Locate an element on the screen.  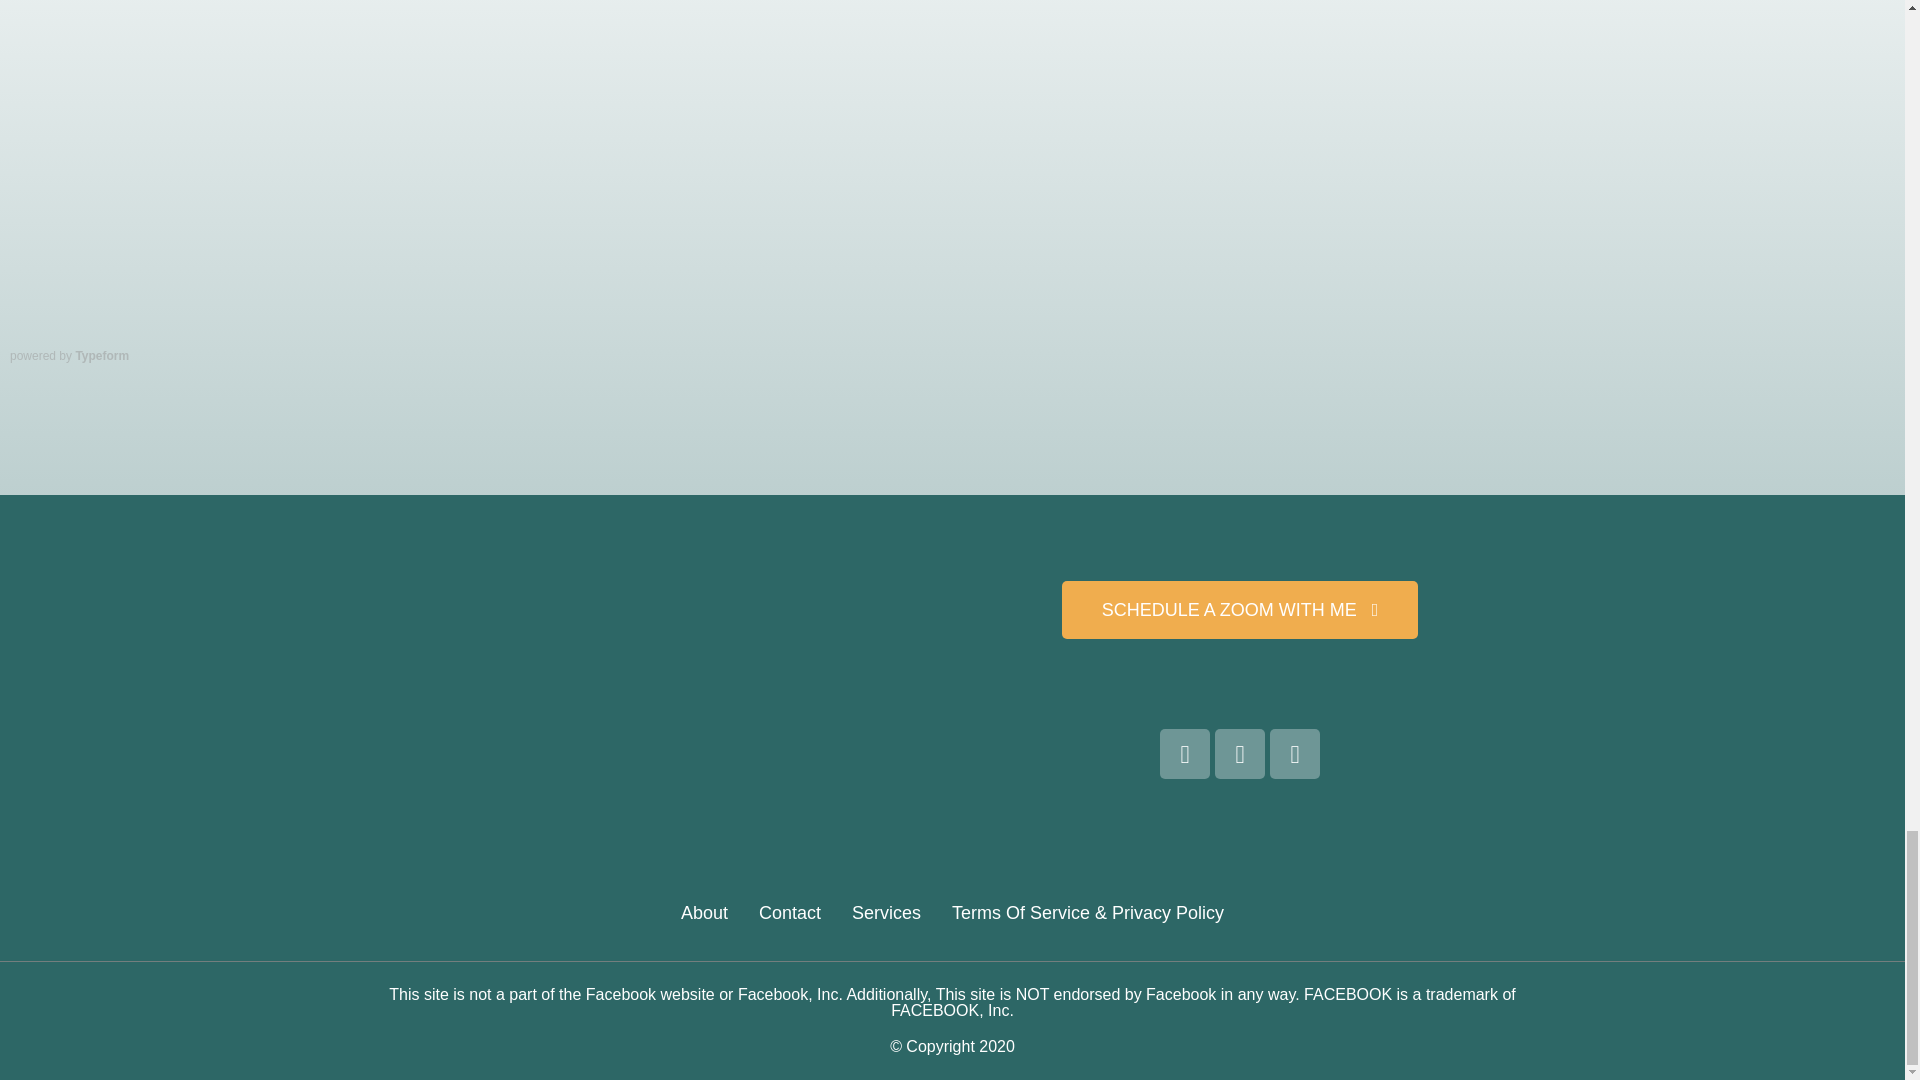
SCHEDULE A ZOOM WITH ME is located at coordinates (1240, 610).